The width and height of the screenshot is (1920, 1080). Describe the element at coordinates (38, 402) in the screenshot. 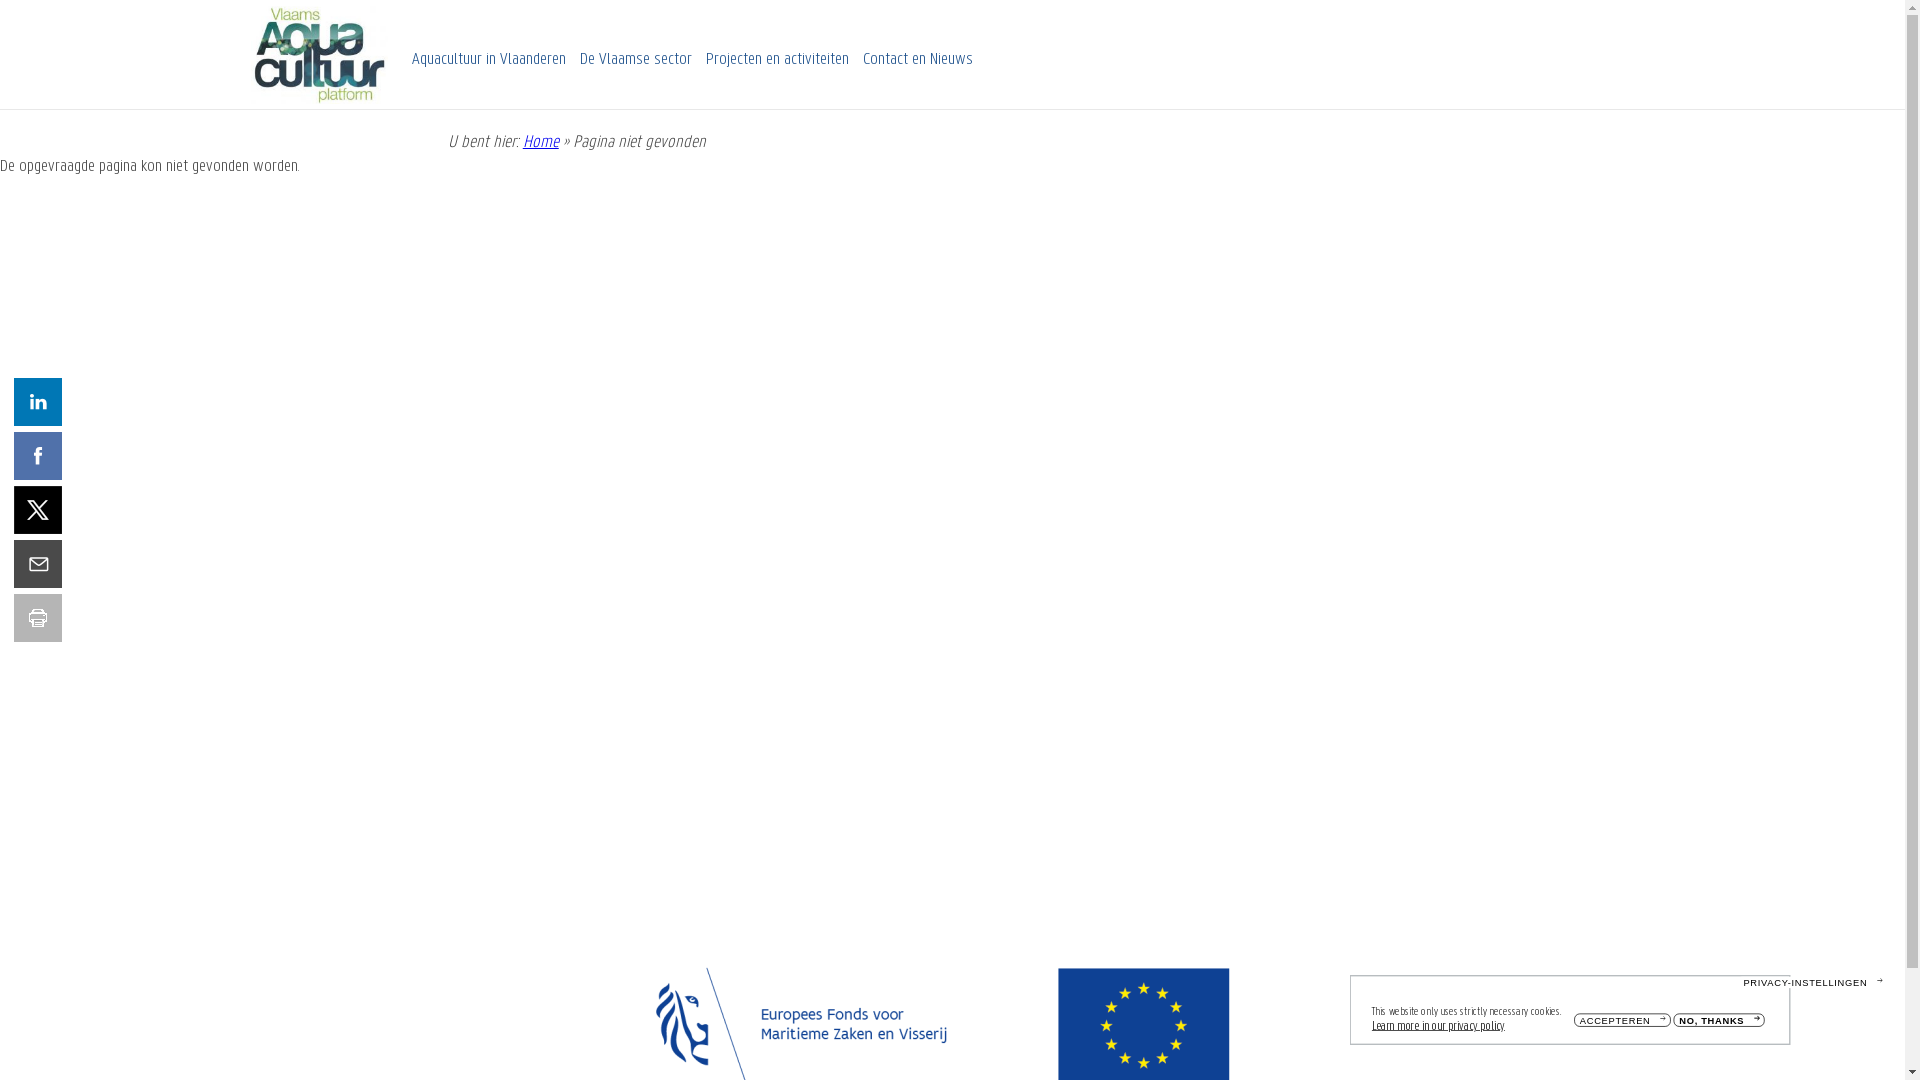

I see `Deel deze pagina op LinkedIn.` at that location.